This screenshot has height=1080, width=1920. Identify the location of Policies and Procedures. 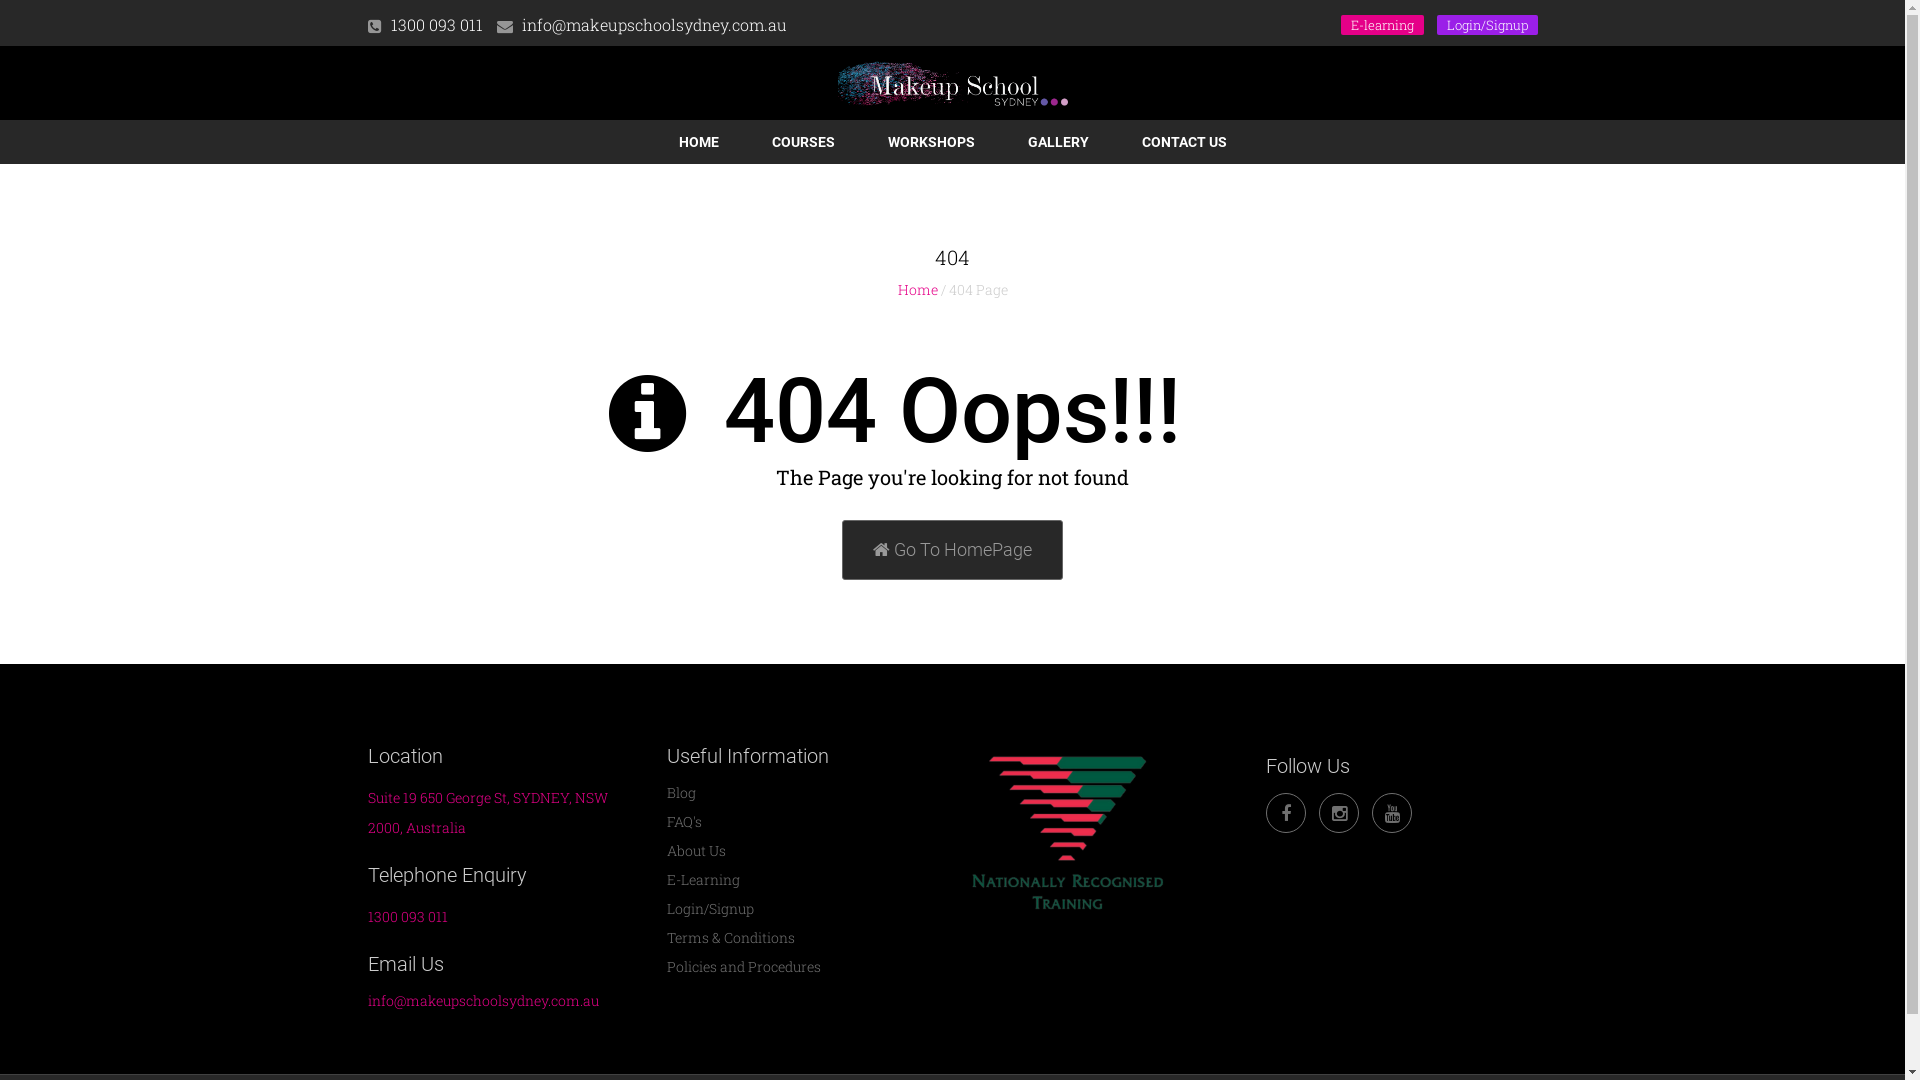
(744, 966).